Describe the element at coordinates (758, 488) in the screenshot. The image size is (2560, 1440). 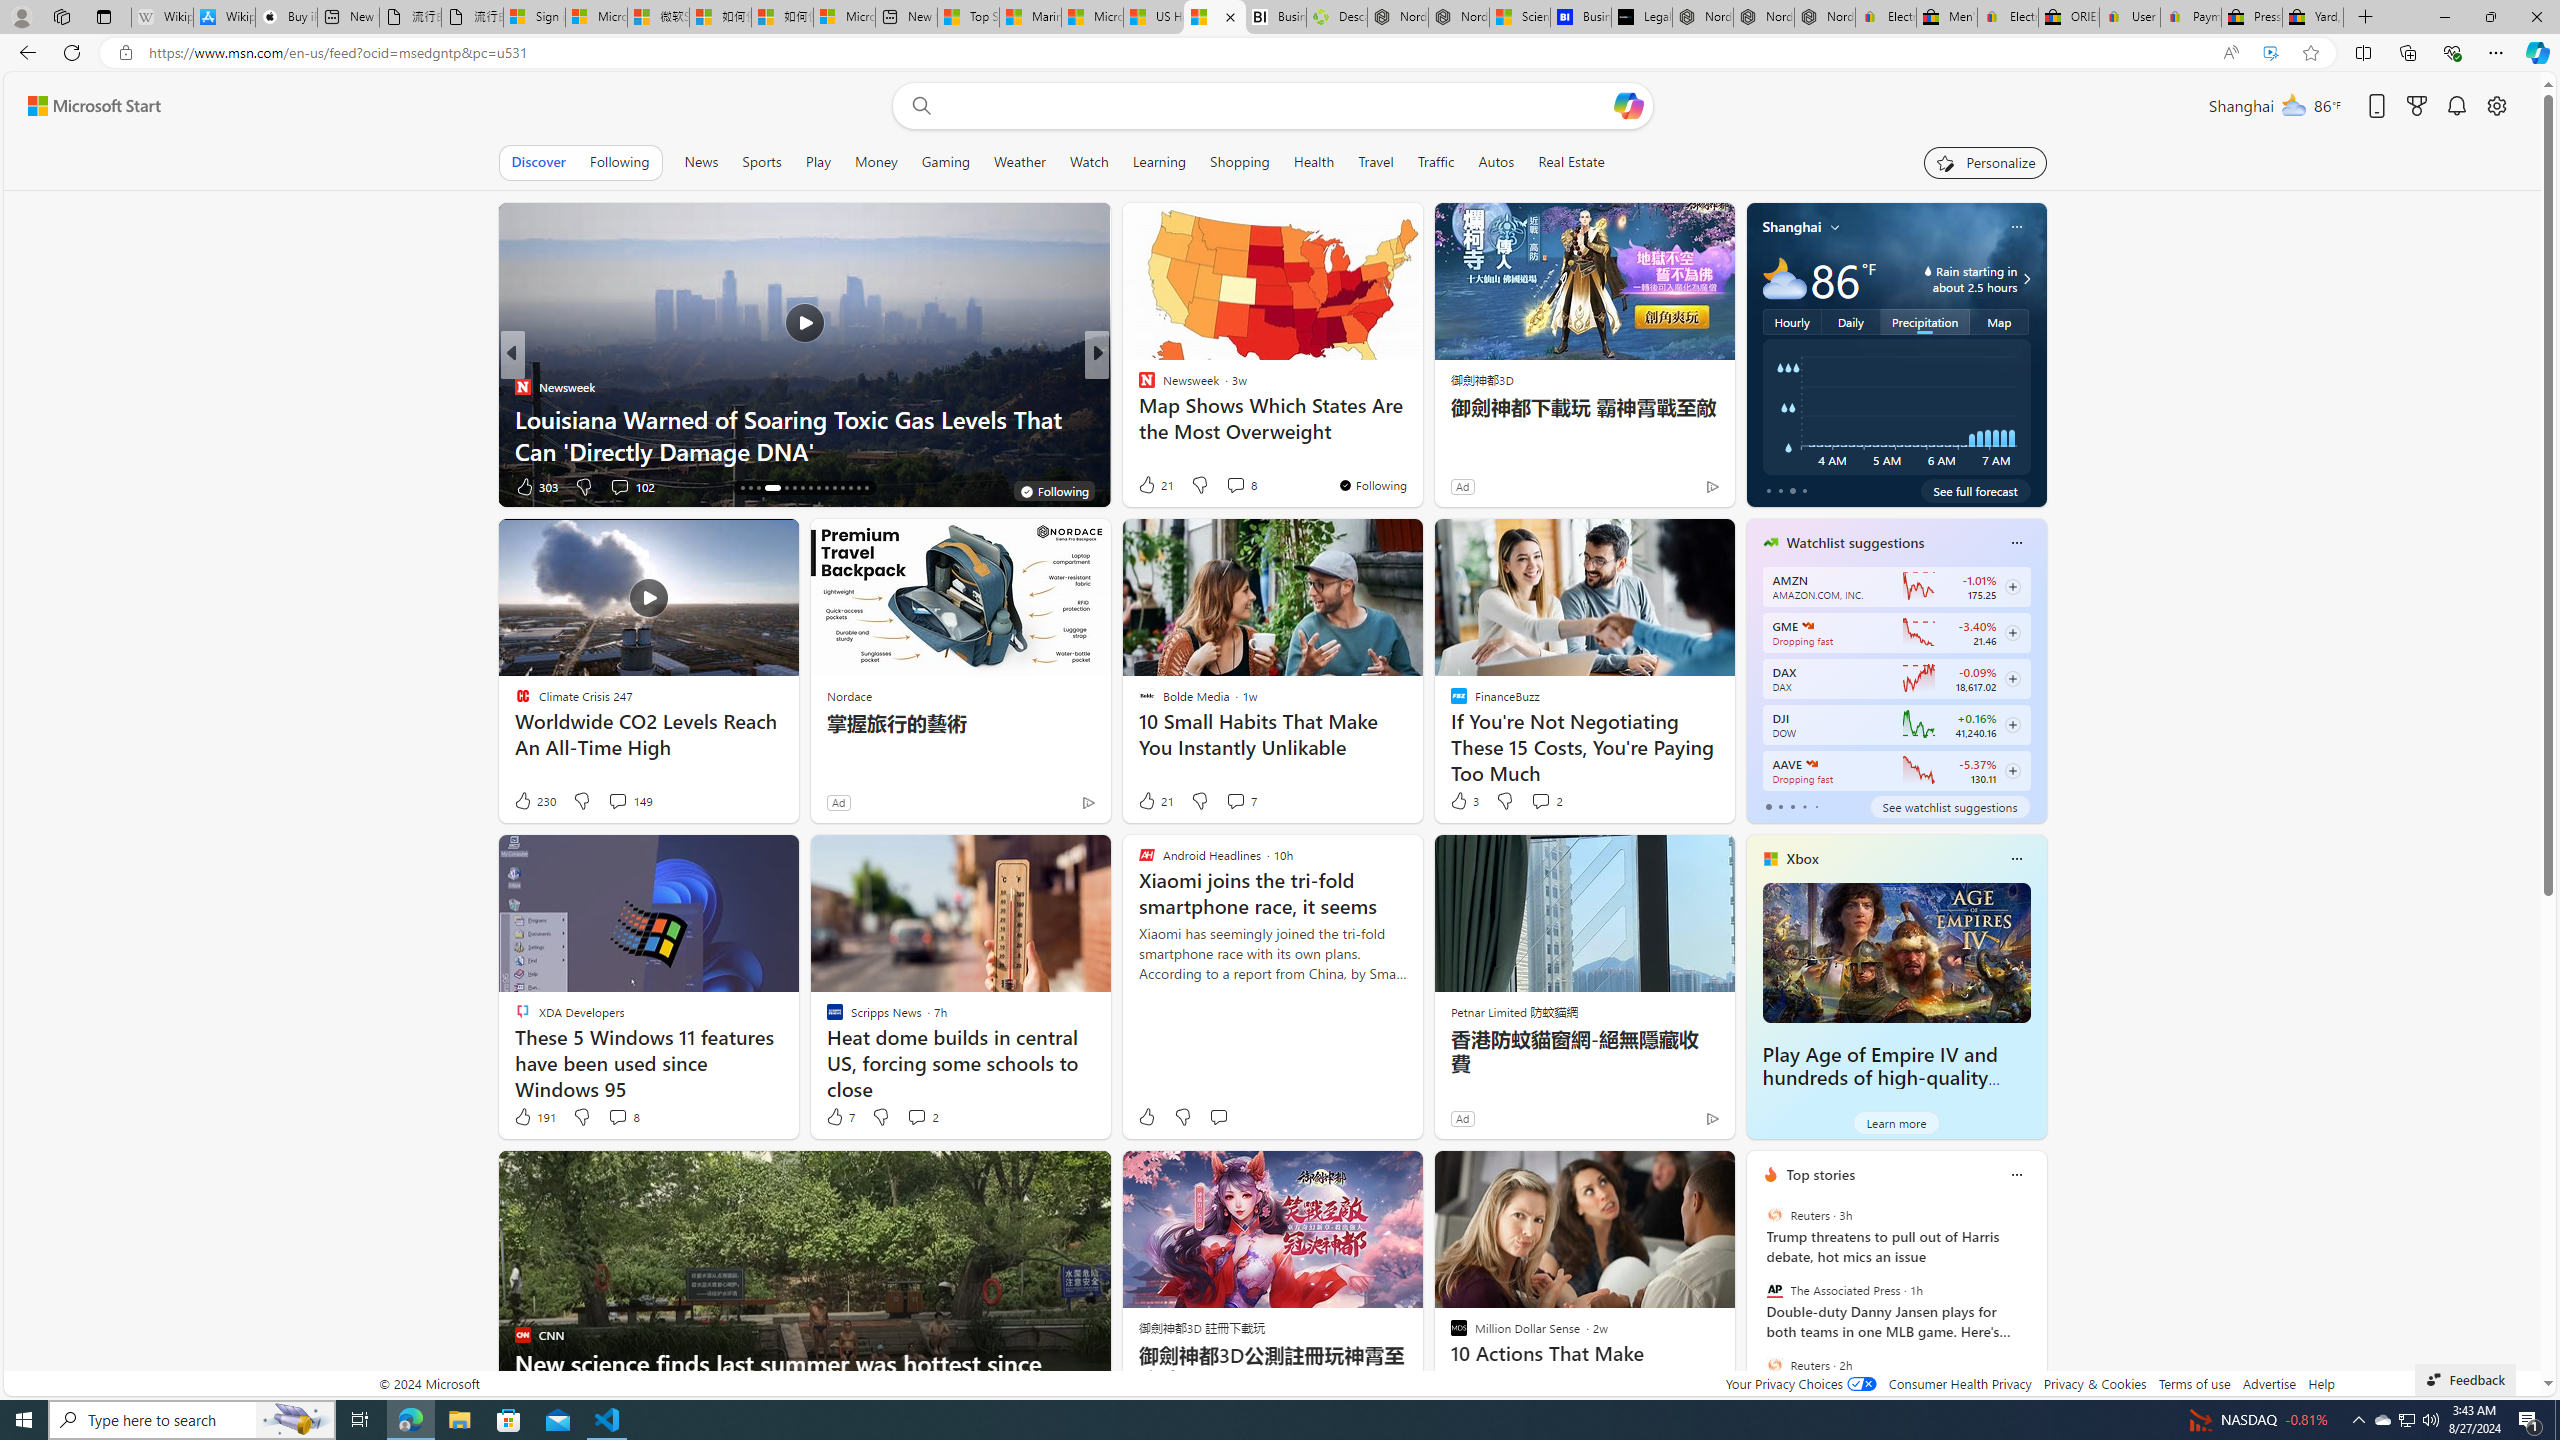
I see `AutomationID: tab-18` at that location.